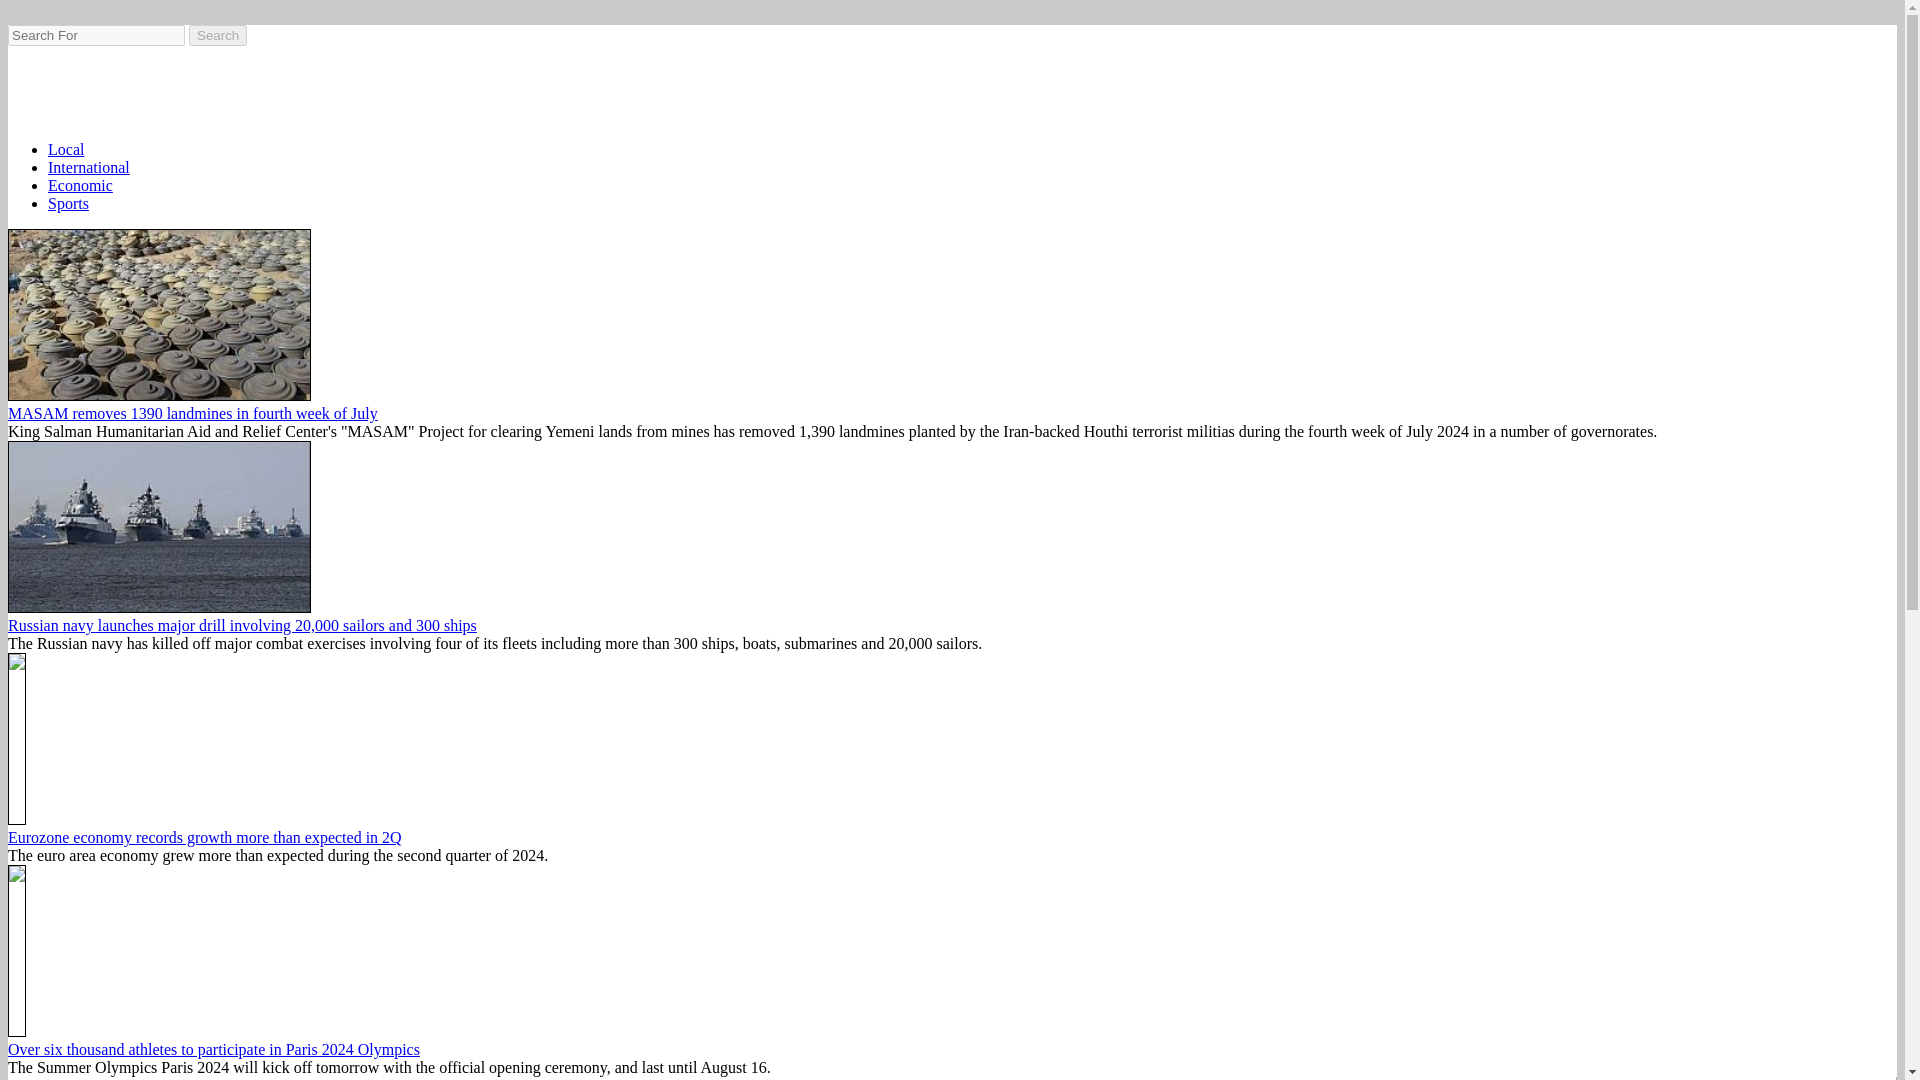 This screenshot has width=1920, height=1080. I want to click on MASAM removes 1390 landmines in fourth week of July, so click(192, 414).